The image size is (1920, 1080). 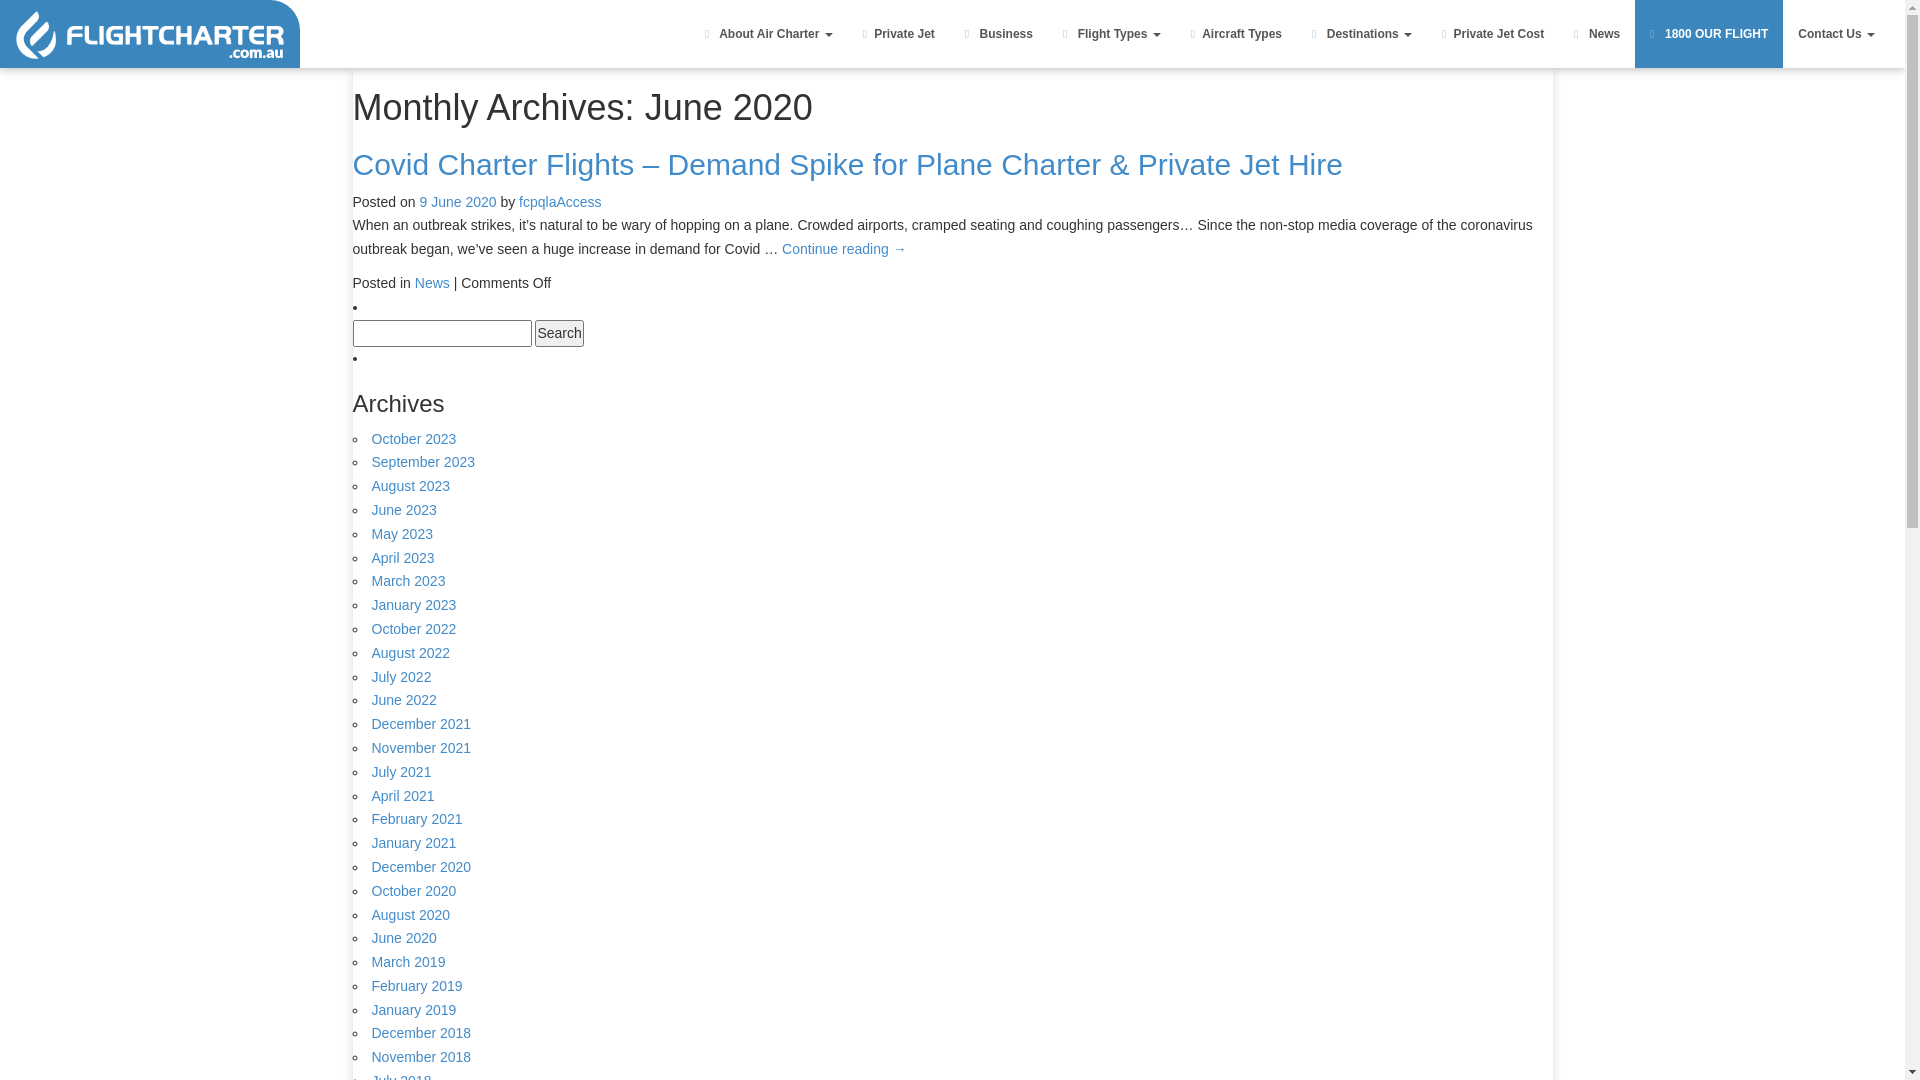 I want to click on August 2020, so click(x=412, y=914).